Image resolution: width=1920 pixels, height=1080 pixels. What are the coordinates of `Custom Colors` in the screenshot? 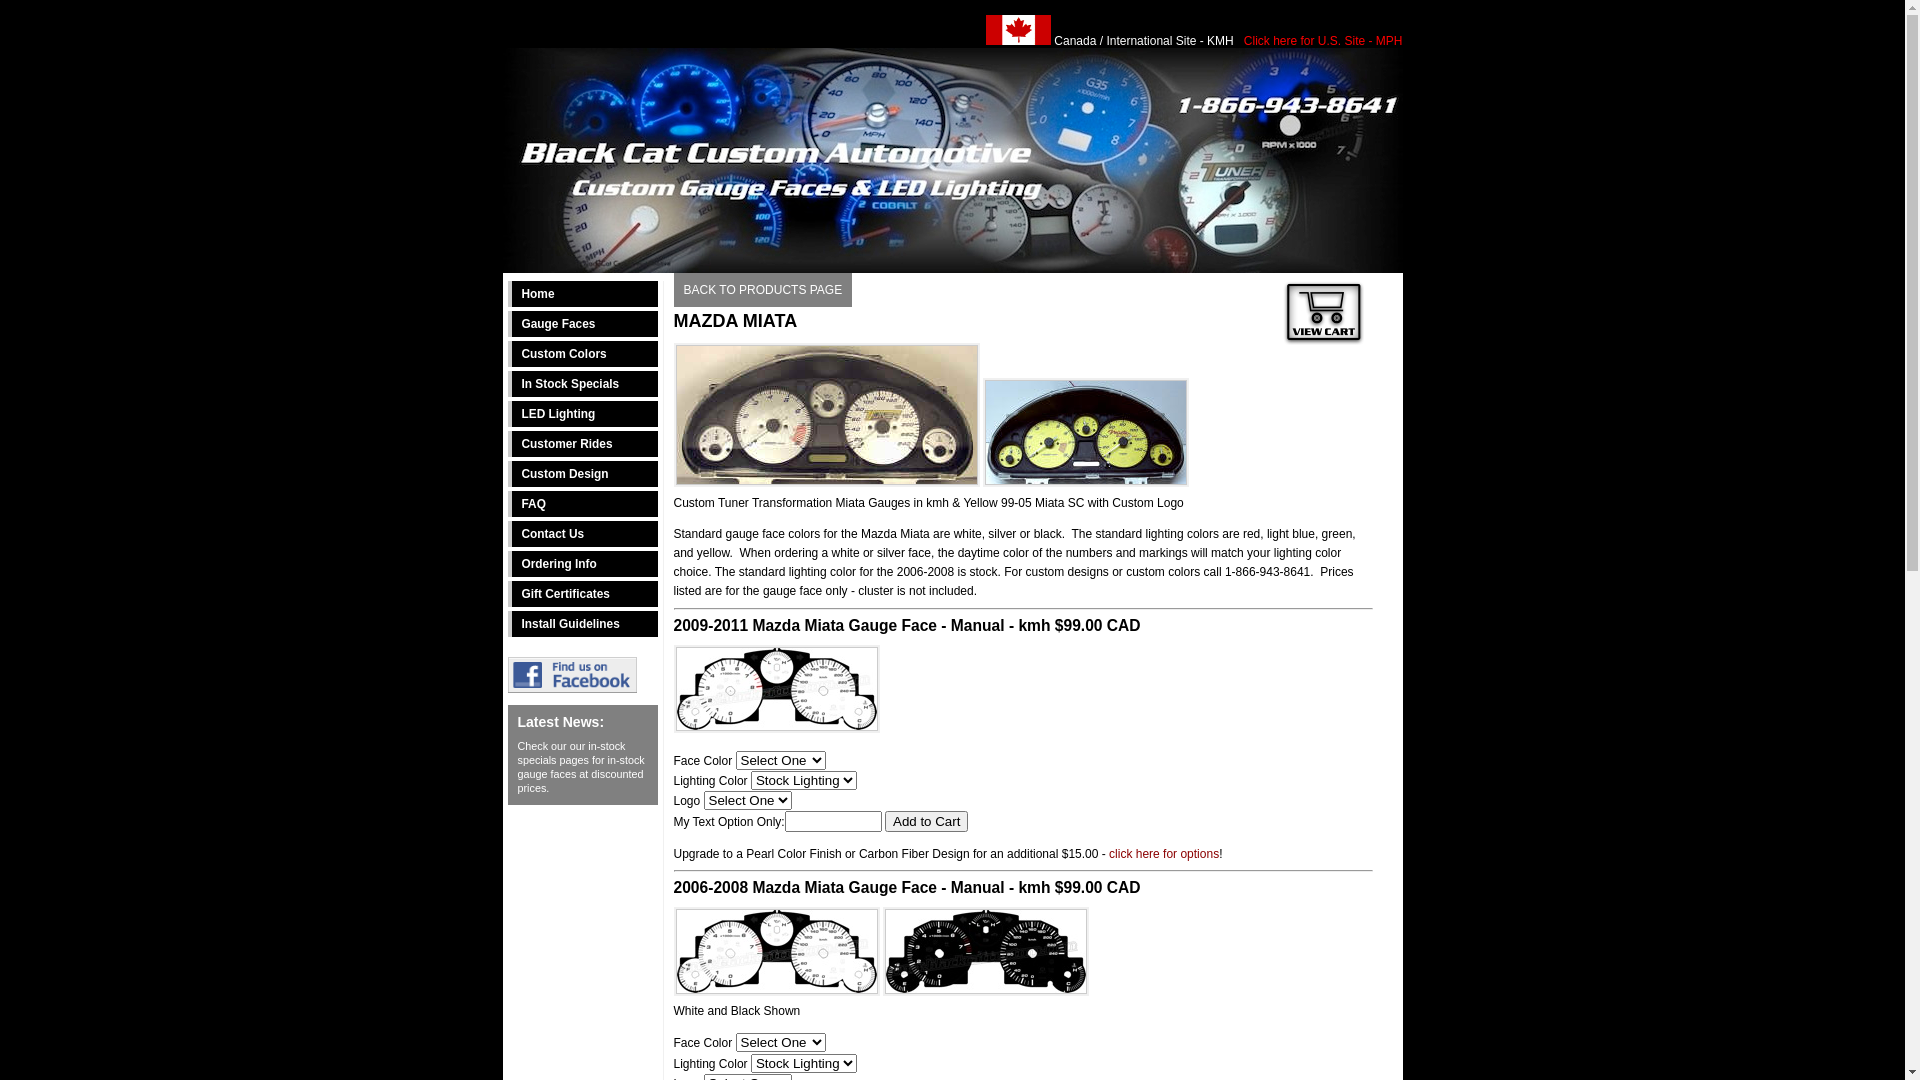 It's located at (583, 354).